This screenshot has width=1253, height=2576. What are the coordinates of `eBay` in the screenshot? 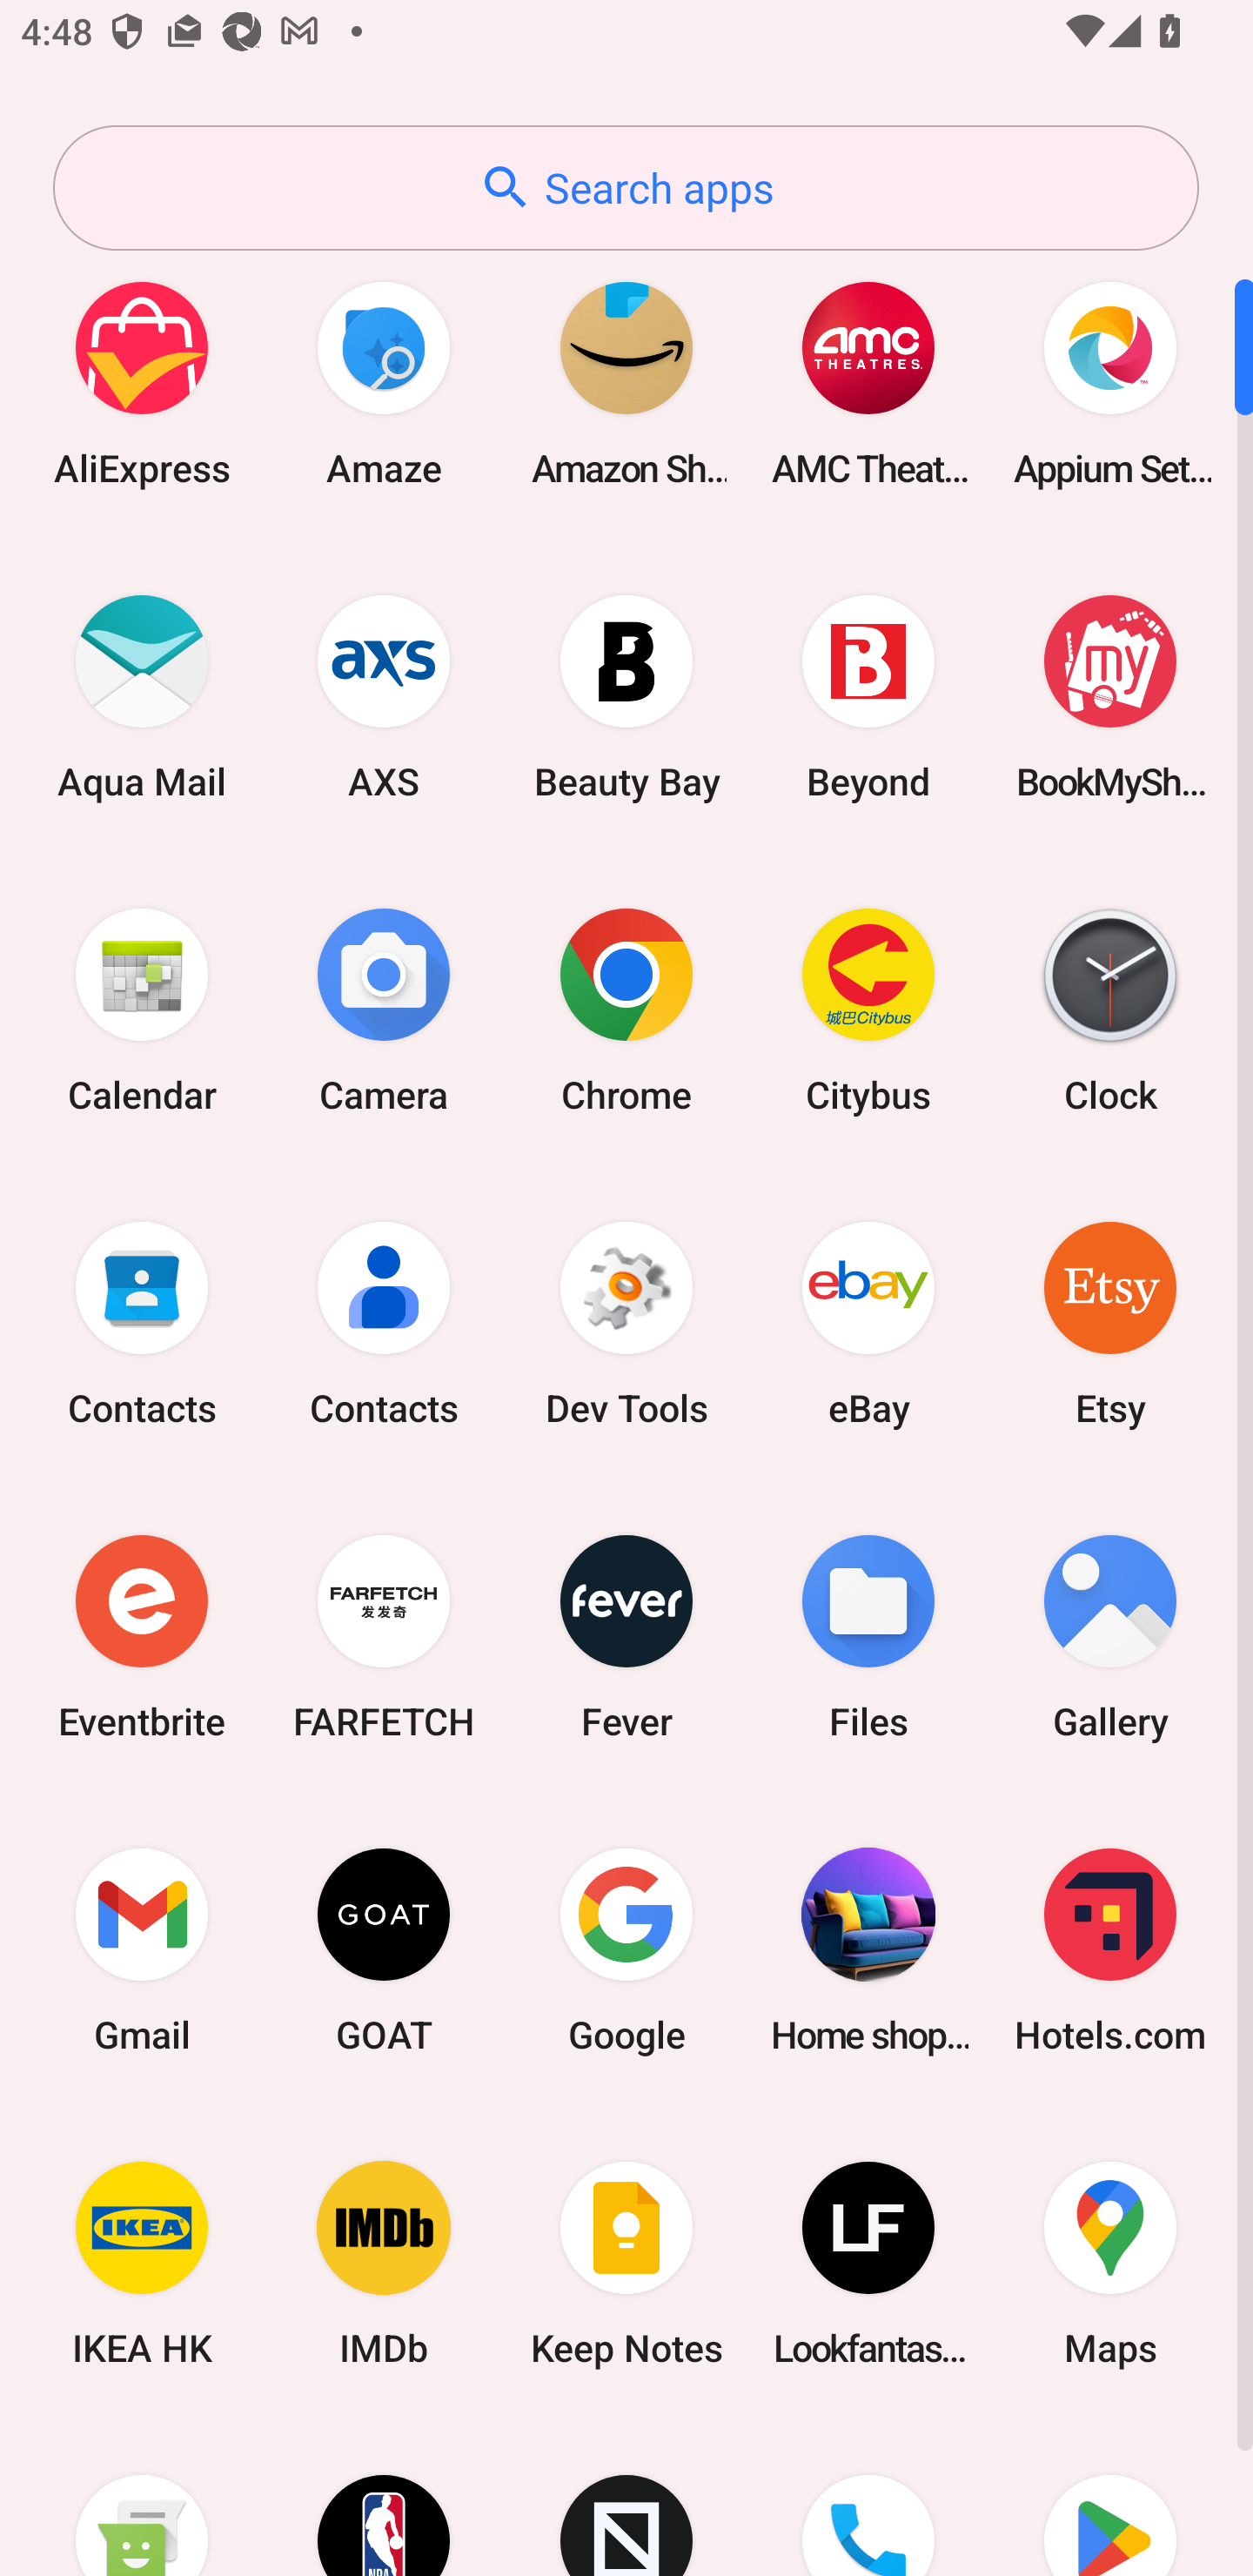 It's located at (868, 1323).